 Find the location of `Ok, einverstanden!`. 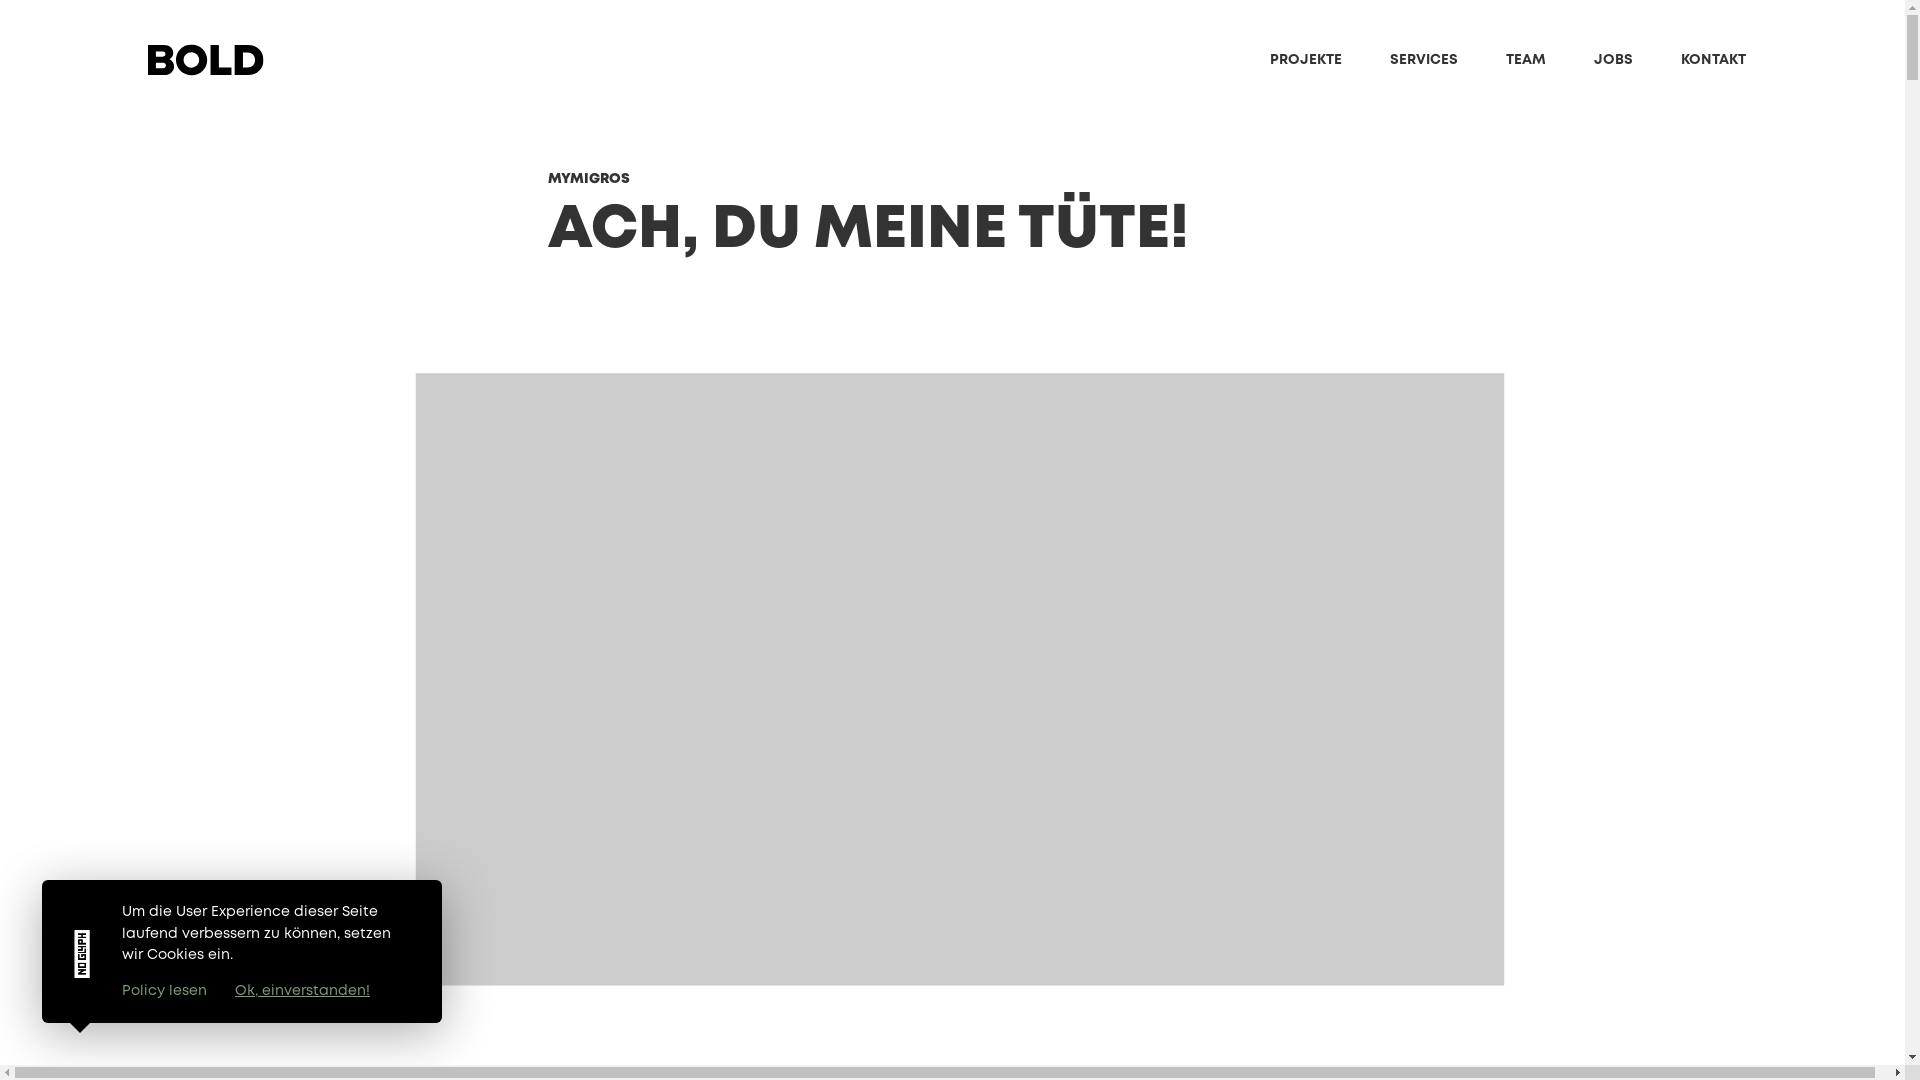

Ok, einverstanden! is located at coordinates (302, 991).